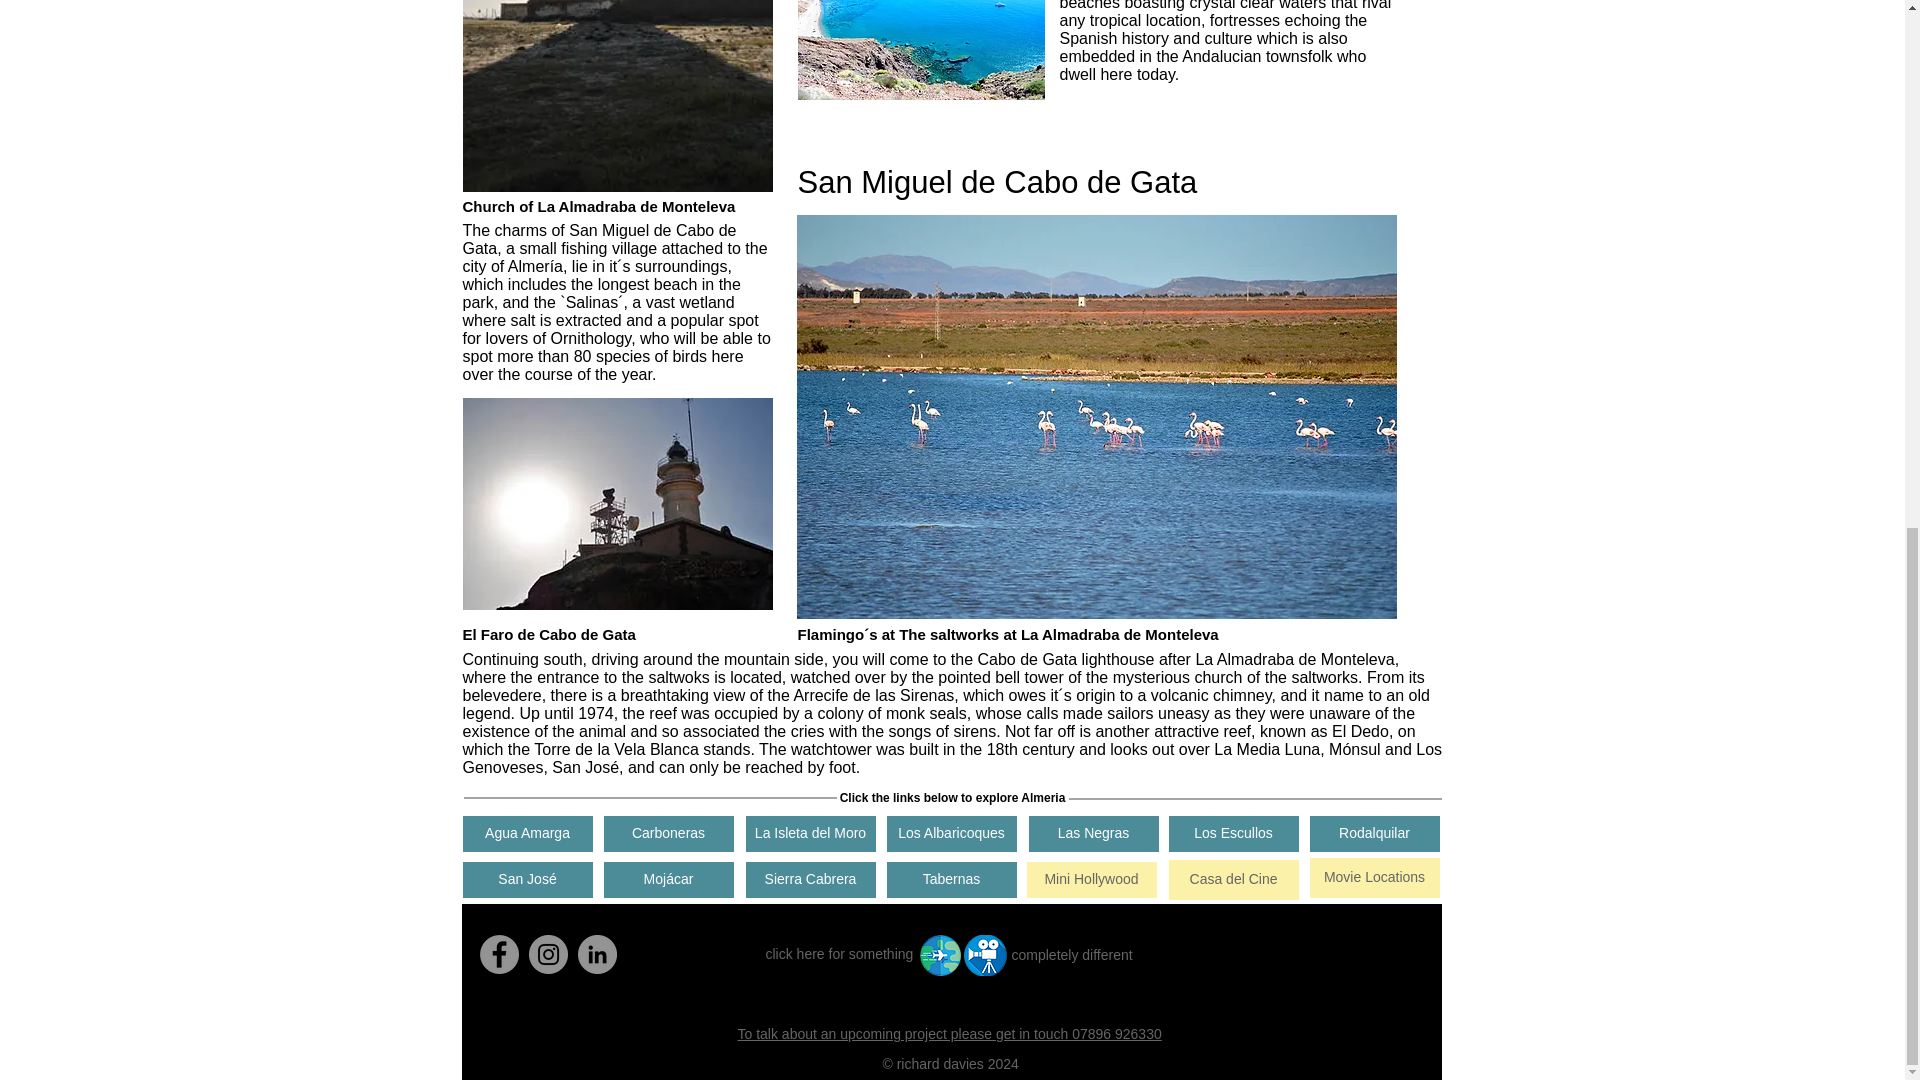  What do you see at coordinates (1090, 879) in the screenshot?
I see `Mini Hollywood` at bounding box center [1090, 879].